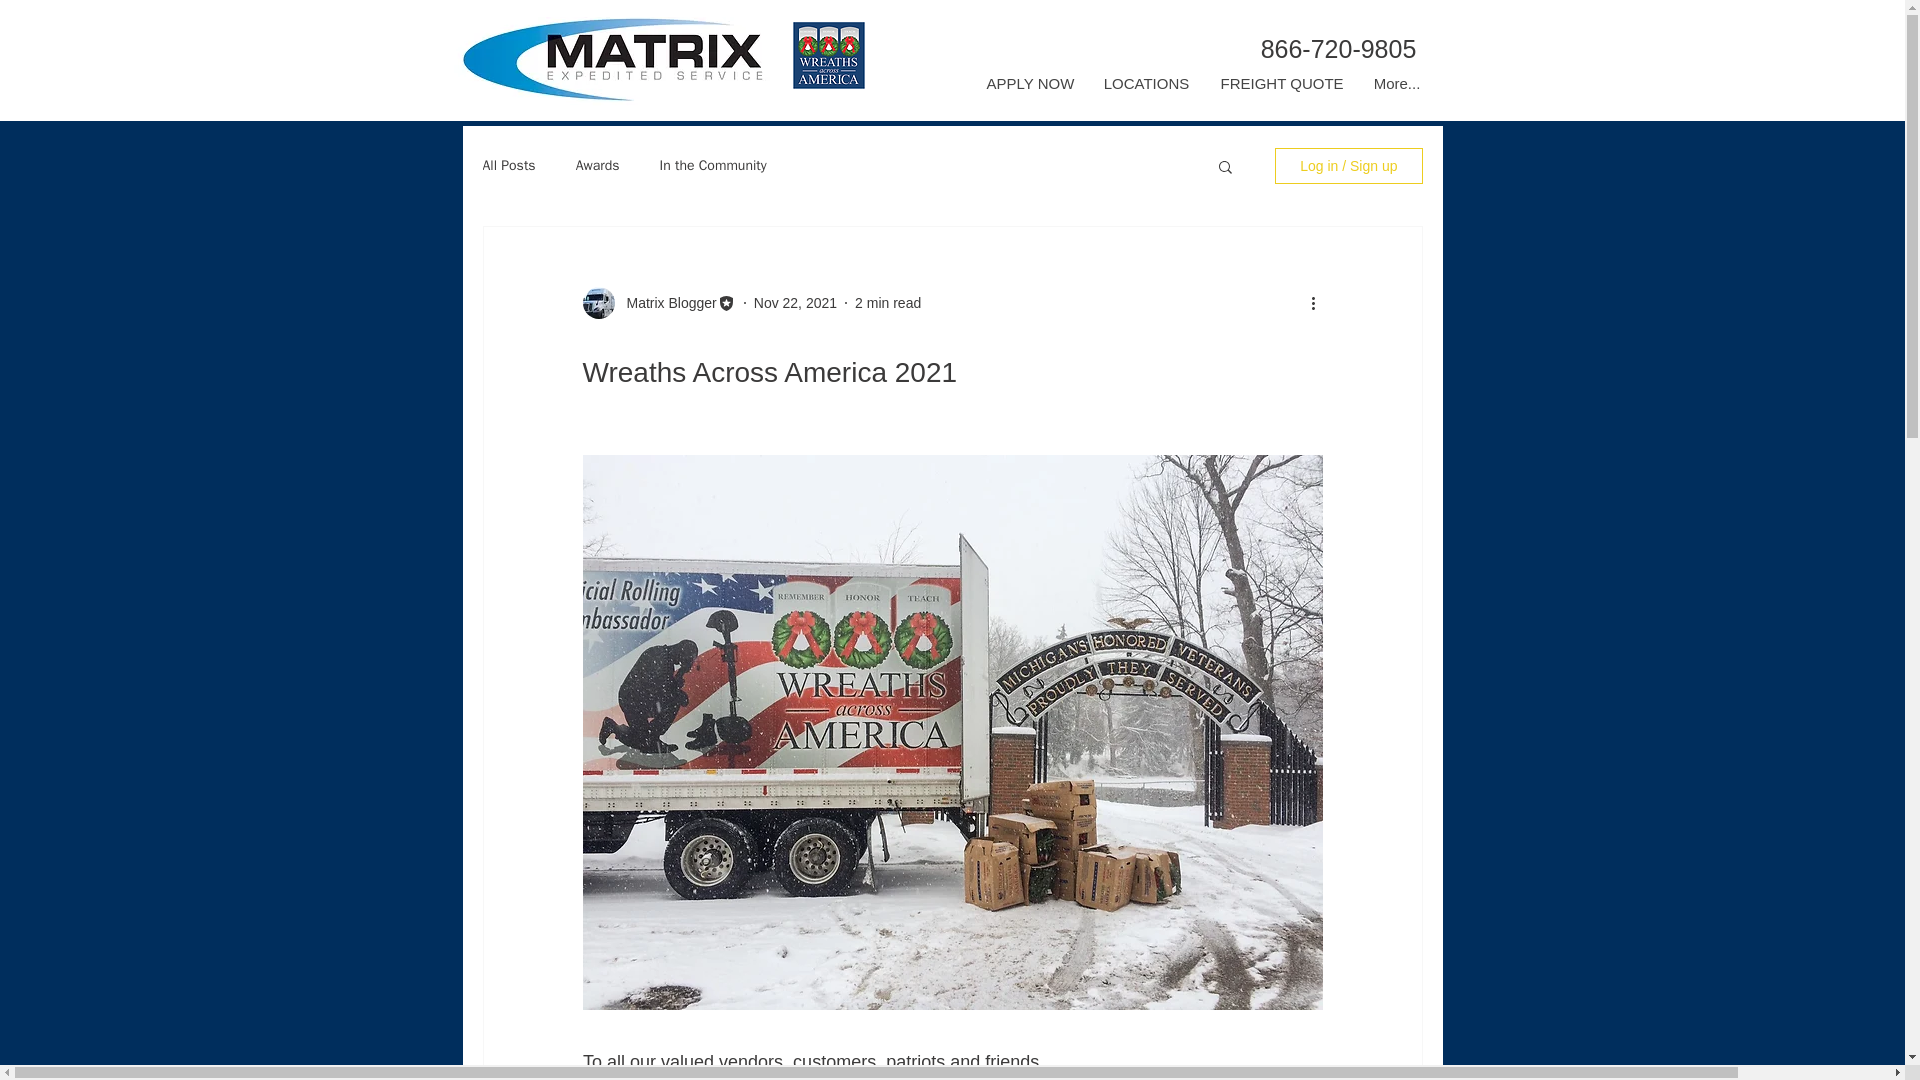  I want to click on LOCATIONS, so click(1146, 84).